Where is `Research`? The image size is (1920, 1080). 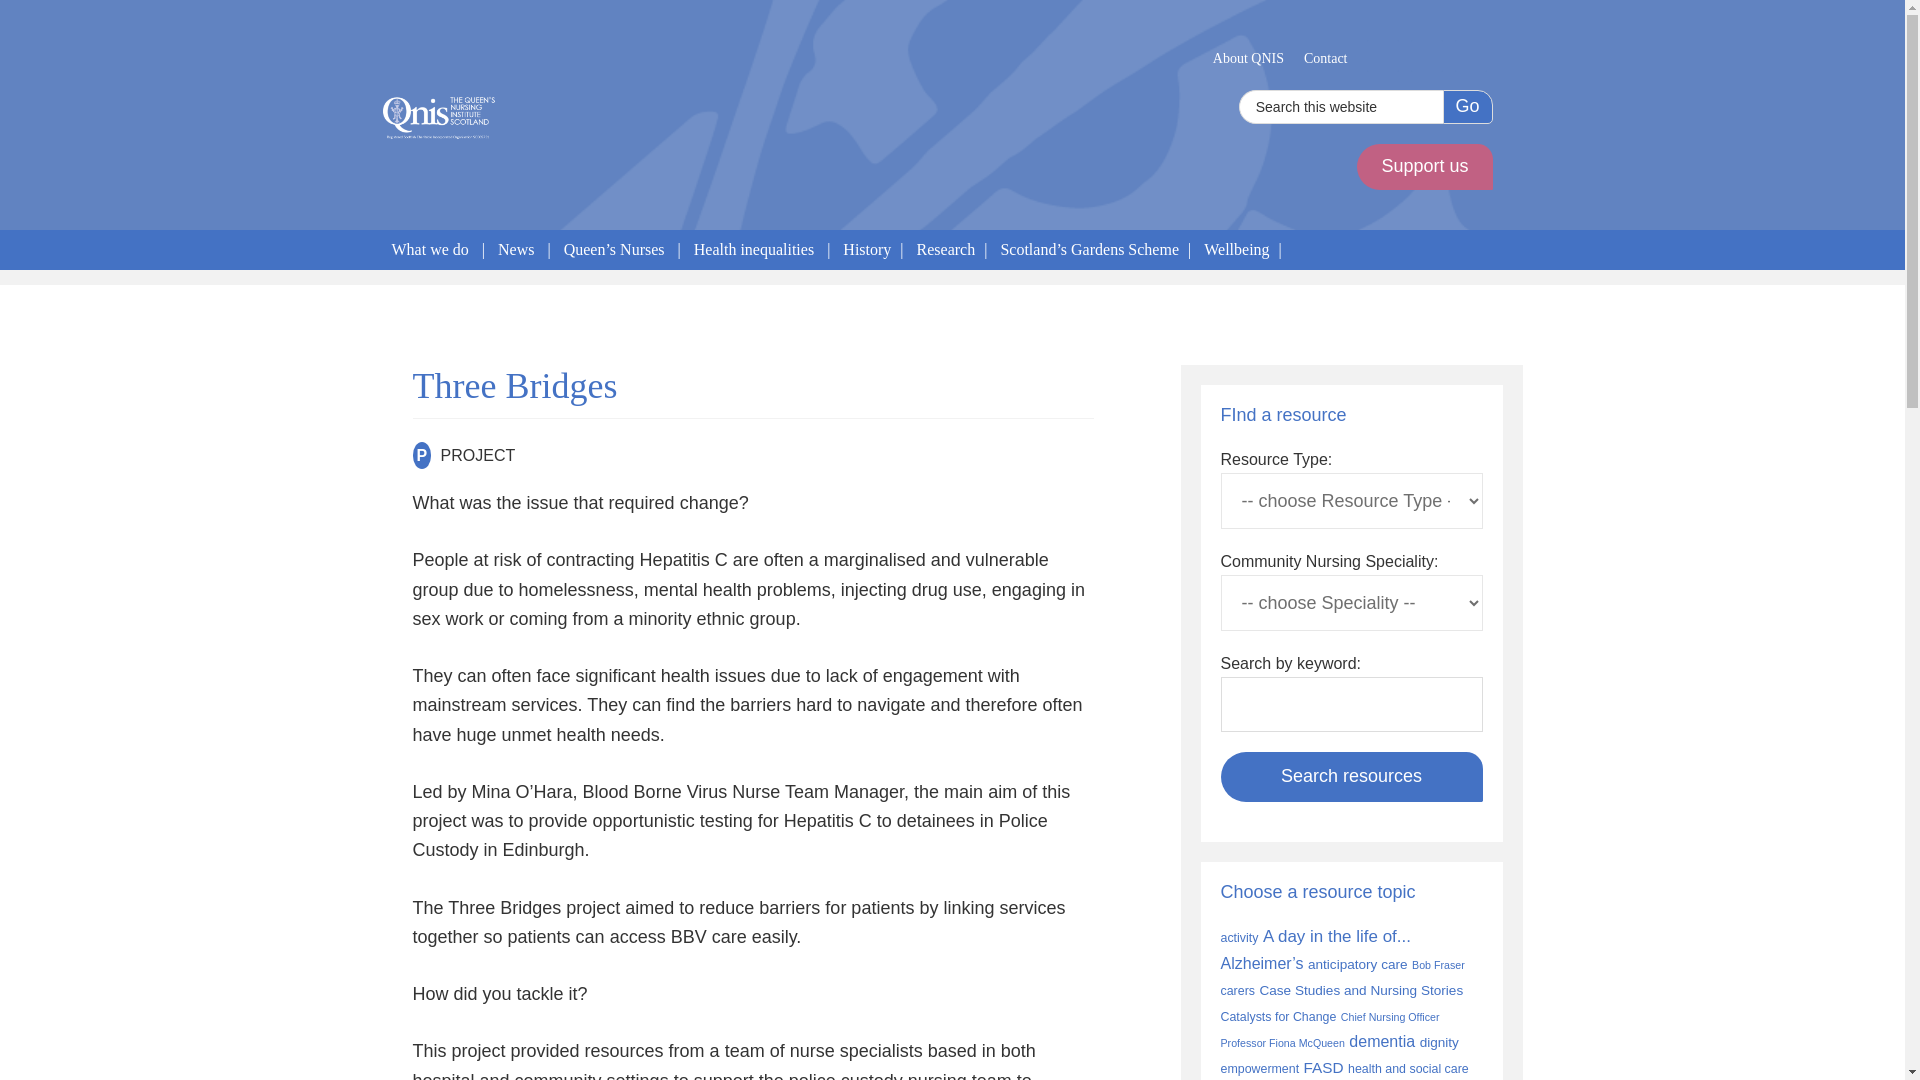
Research is located at coordinates (946, 250).